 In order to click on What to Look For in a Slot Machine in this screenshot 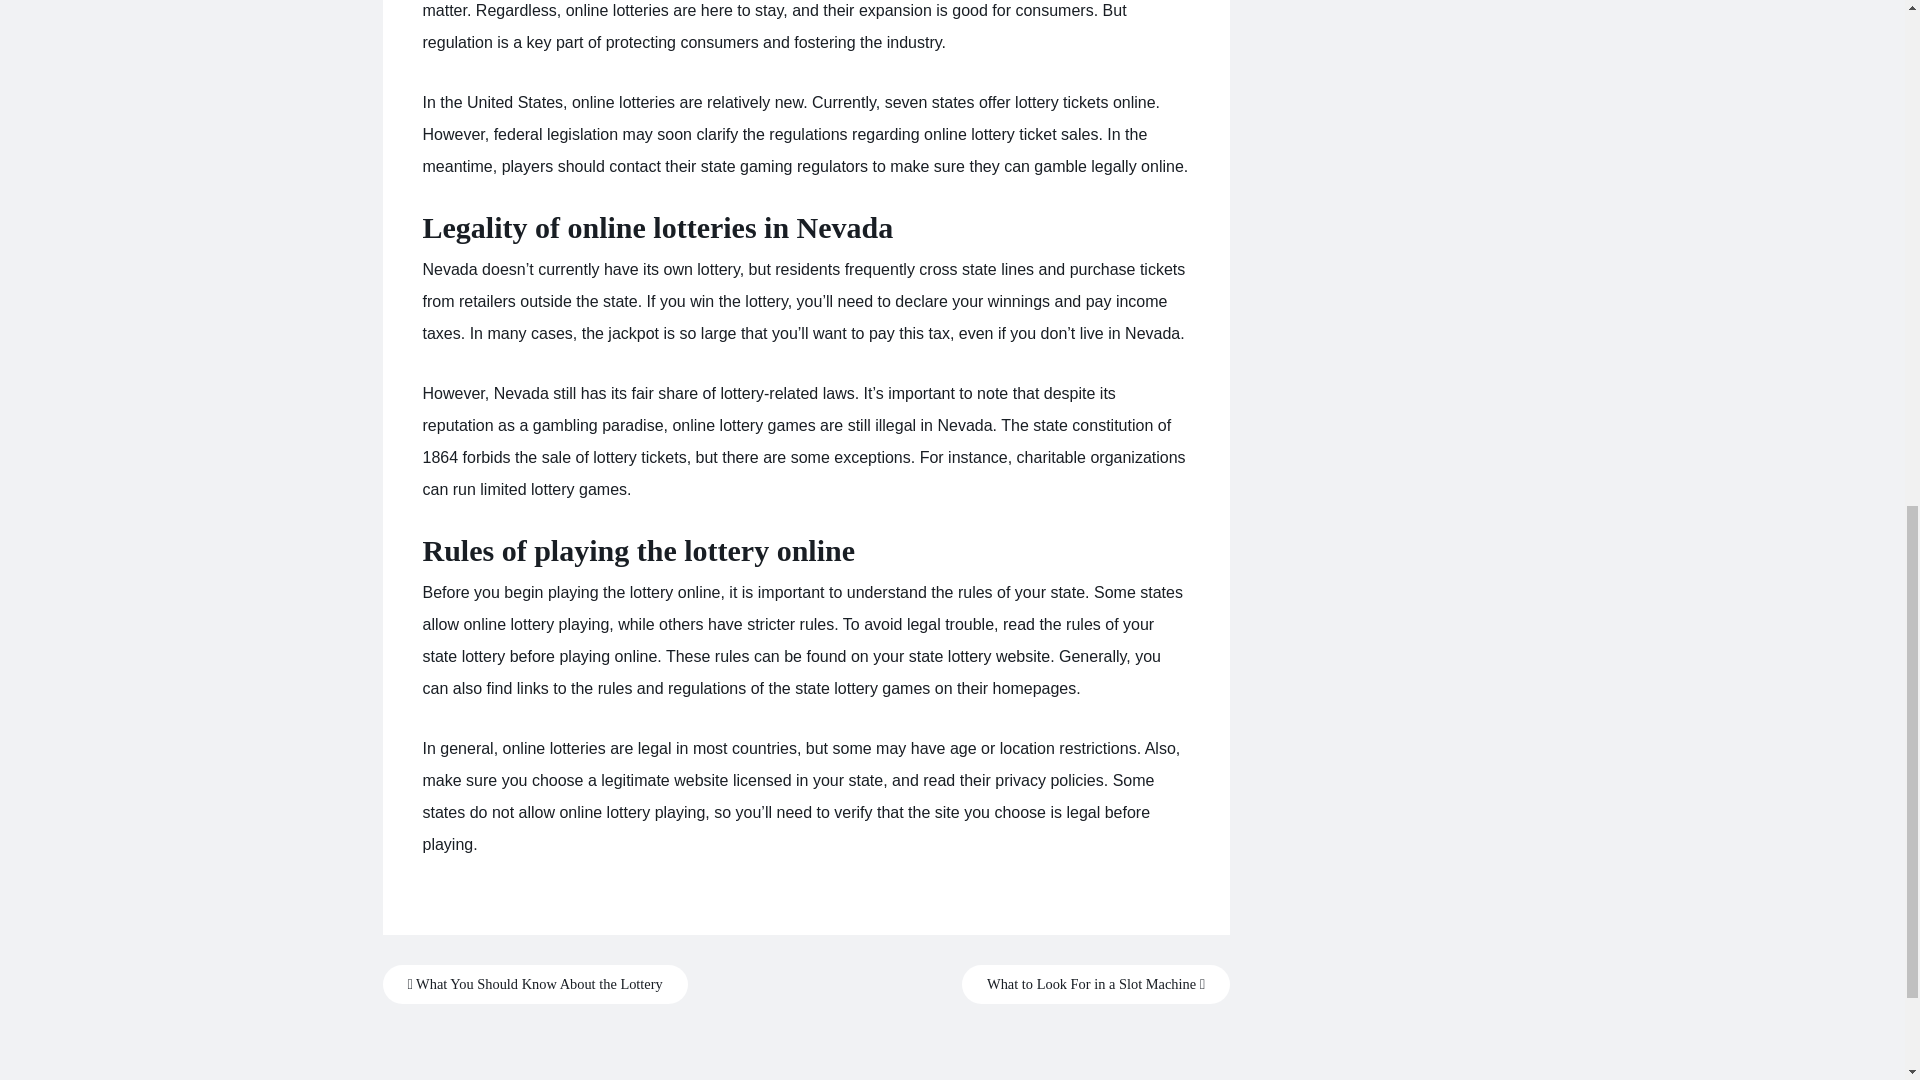, I will do `click(1096, 984)`.